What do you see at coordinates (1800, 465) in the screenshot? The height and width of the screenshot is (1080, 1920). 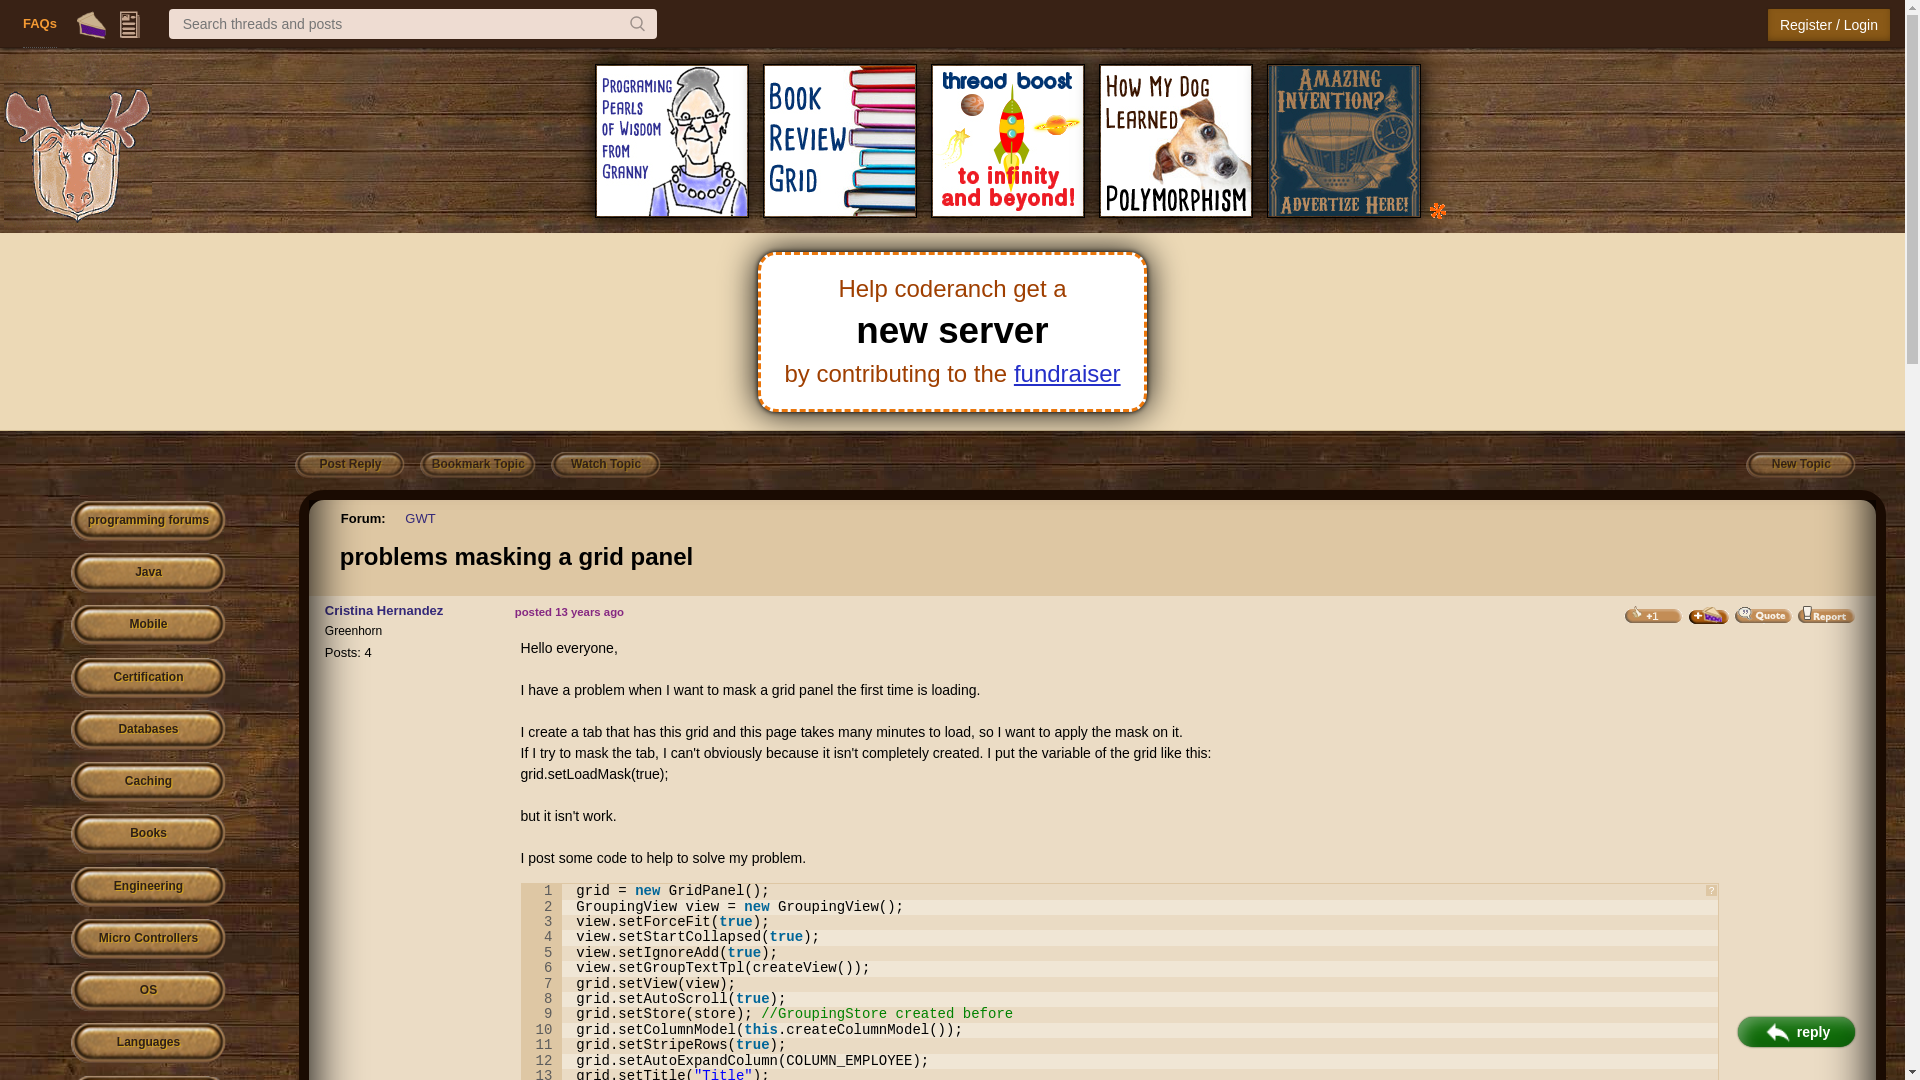 I see `You must log in or register to be able to create a new topic` at bounding box center [1800, 465].